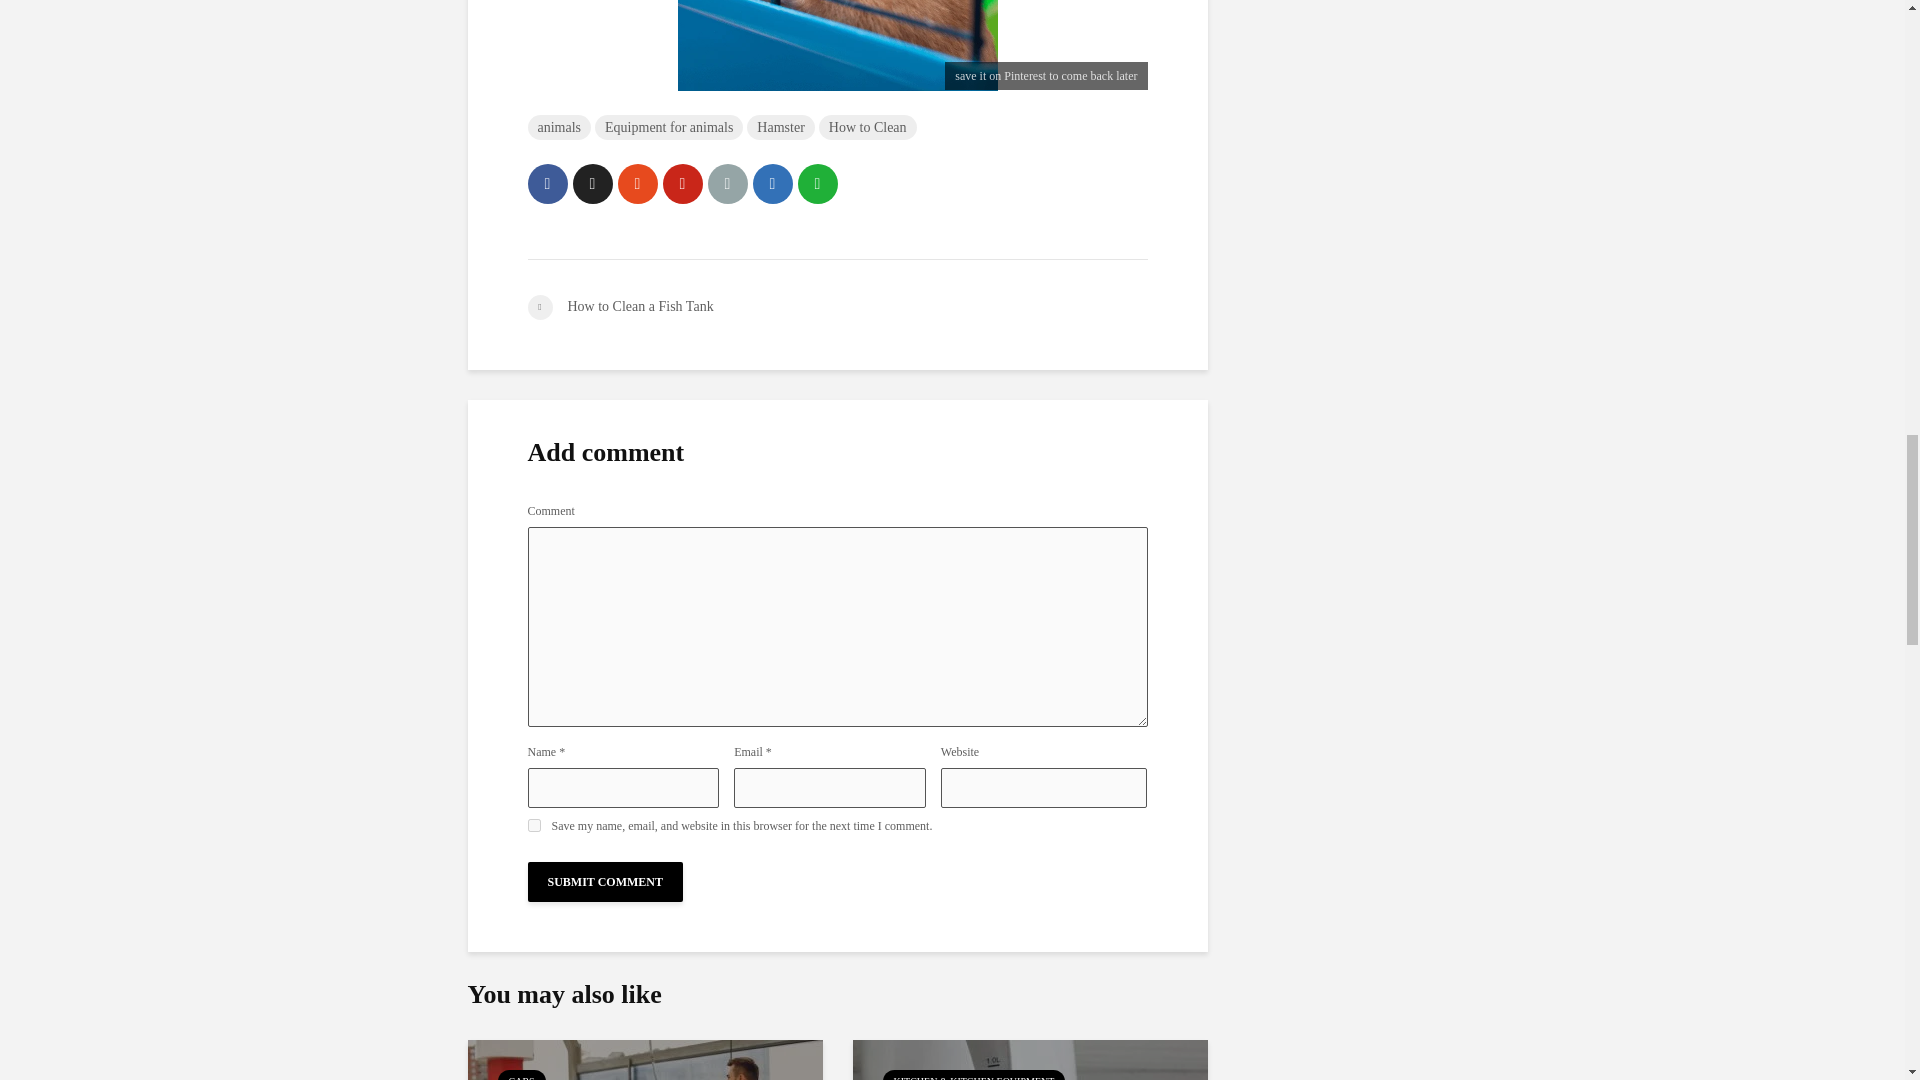  I want to click on yes, so click(534, 824).